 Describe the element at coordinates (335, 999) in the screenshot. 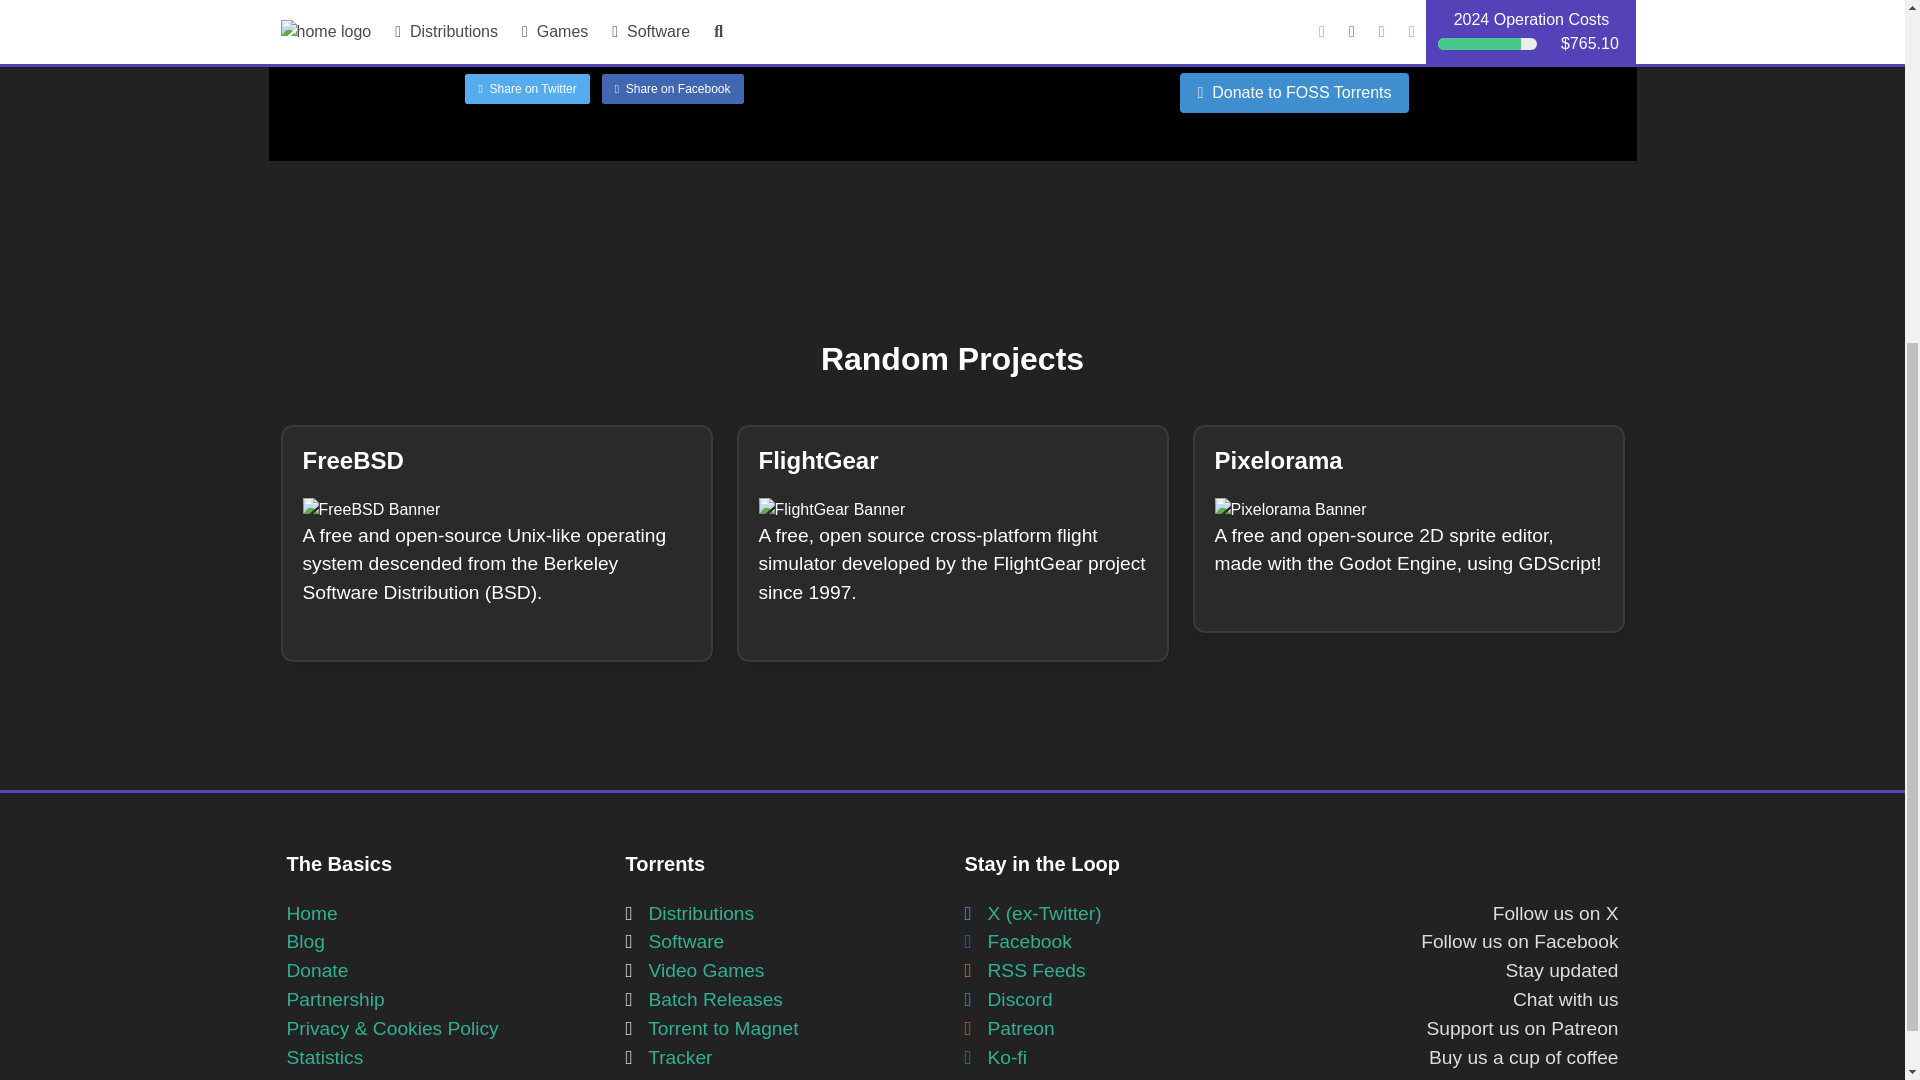

I see `Partnership` at that location.